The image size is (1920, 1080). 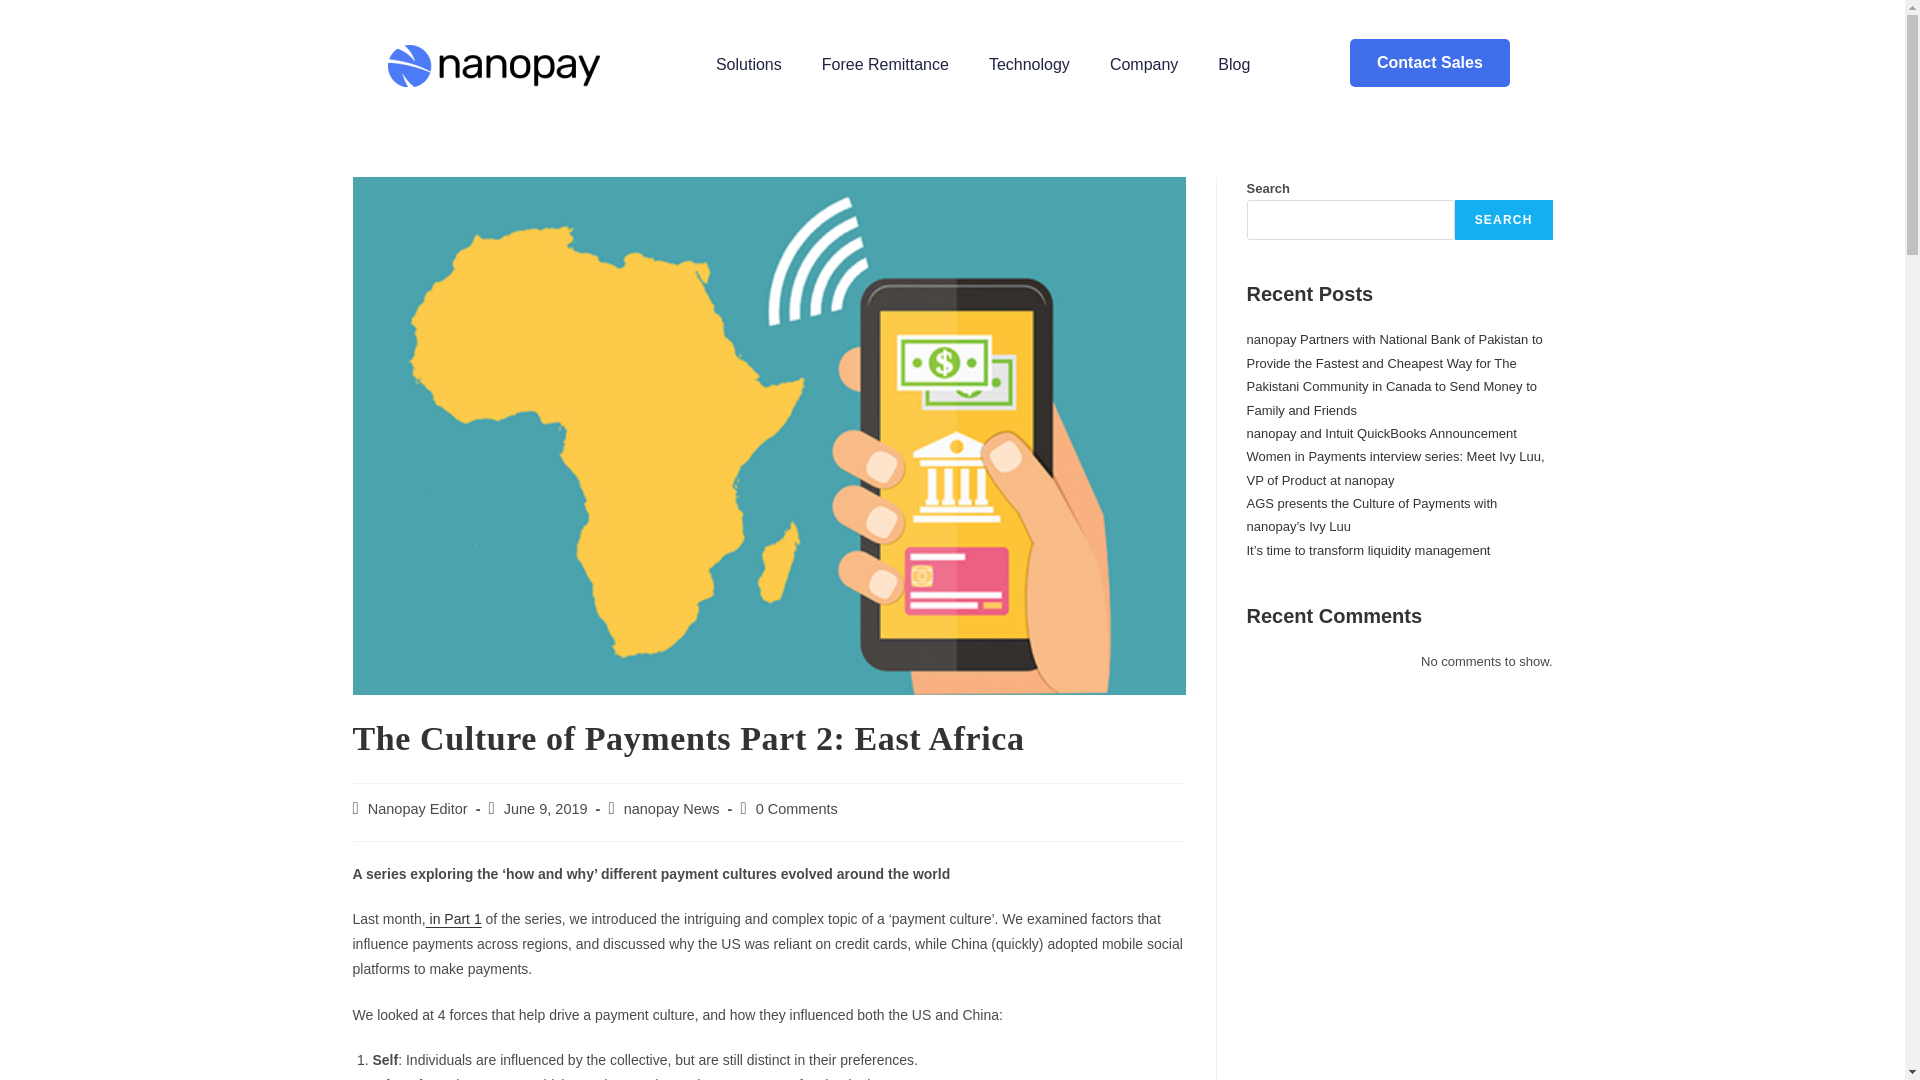 What do you see at coordinates (886, 64) in the screenshot?
I see `Foree Remittance` at bounding box center [886, 64].